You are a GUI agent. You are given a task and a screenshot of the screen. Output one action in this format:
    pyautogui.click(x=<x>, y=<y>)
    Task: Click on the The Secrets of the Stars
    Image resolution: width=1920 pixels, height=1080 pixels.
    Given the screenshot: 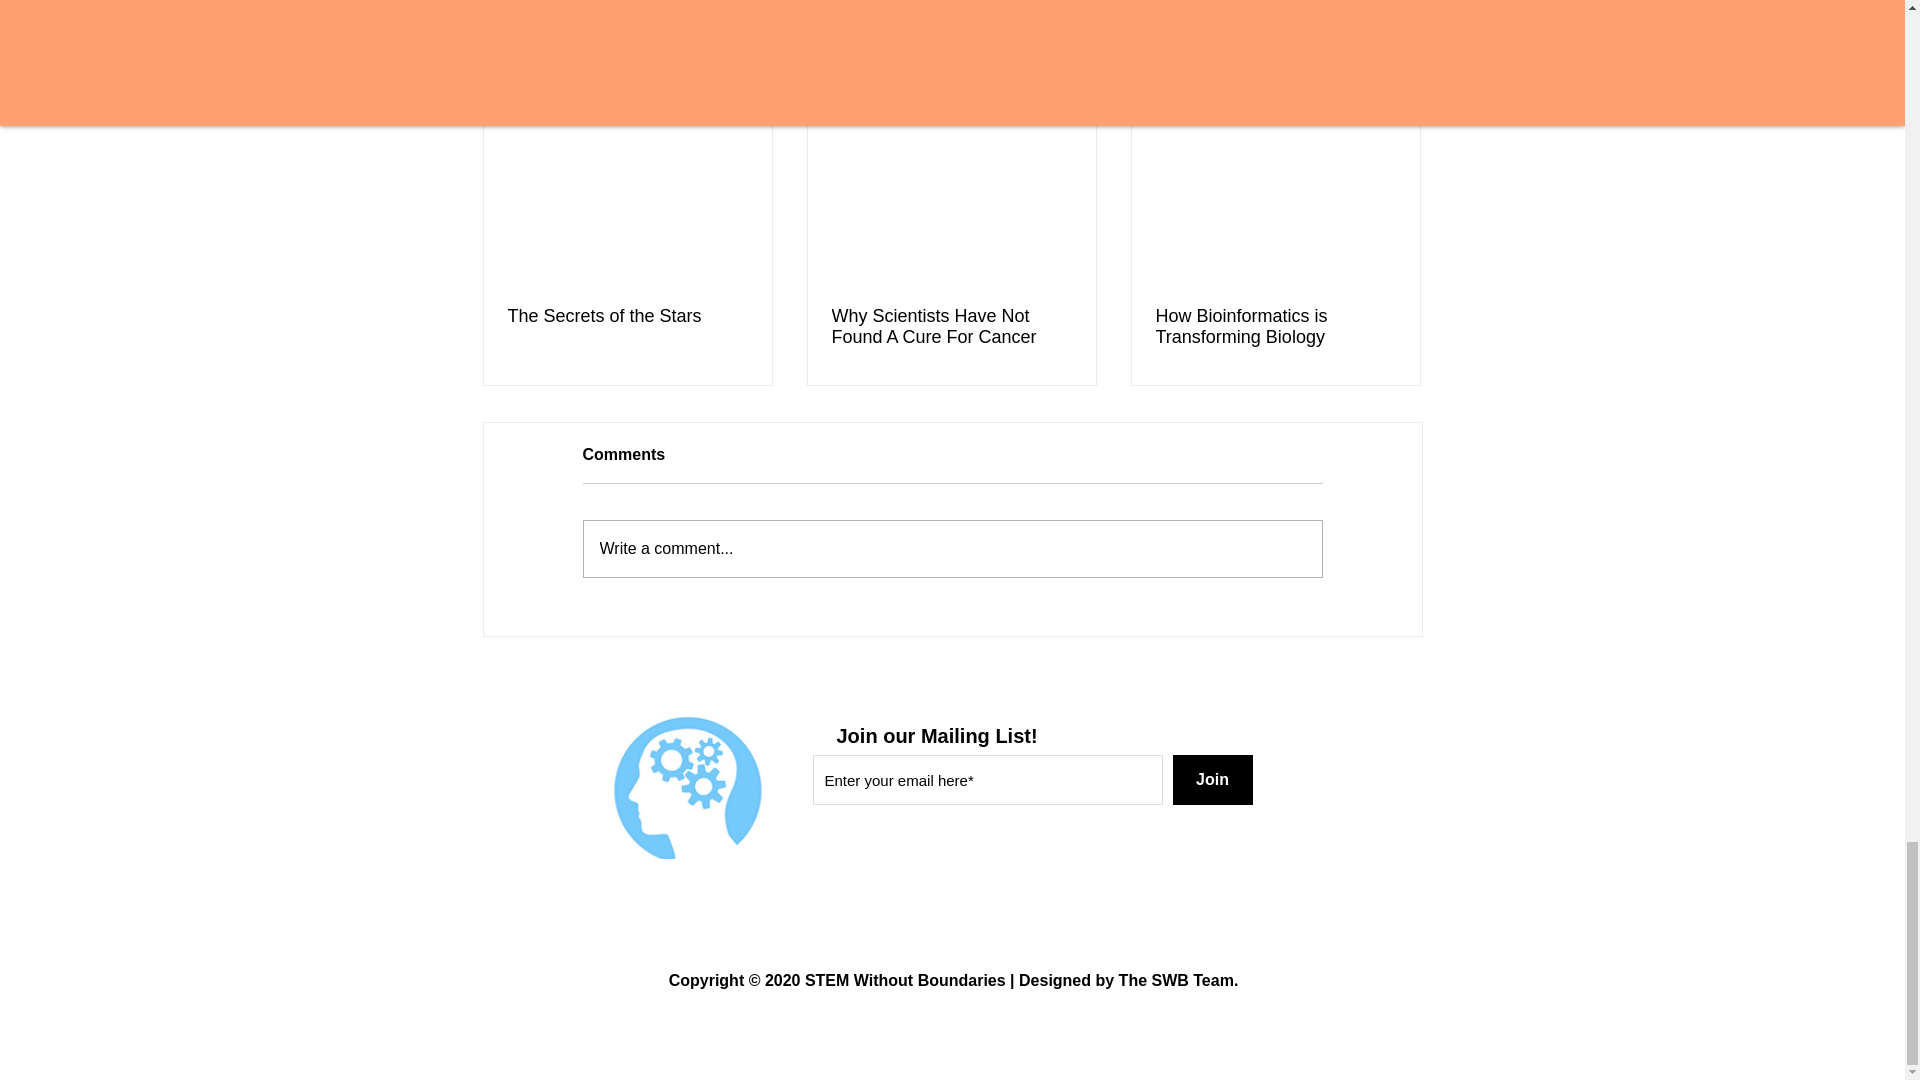 What is the action you would take?
    pyautogui.click(x=628, y=316)
    